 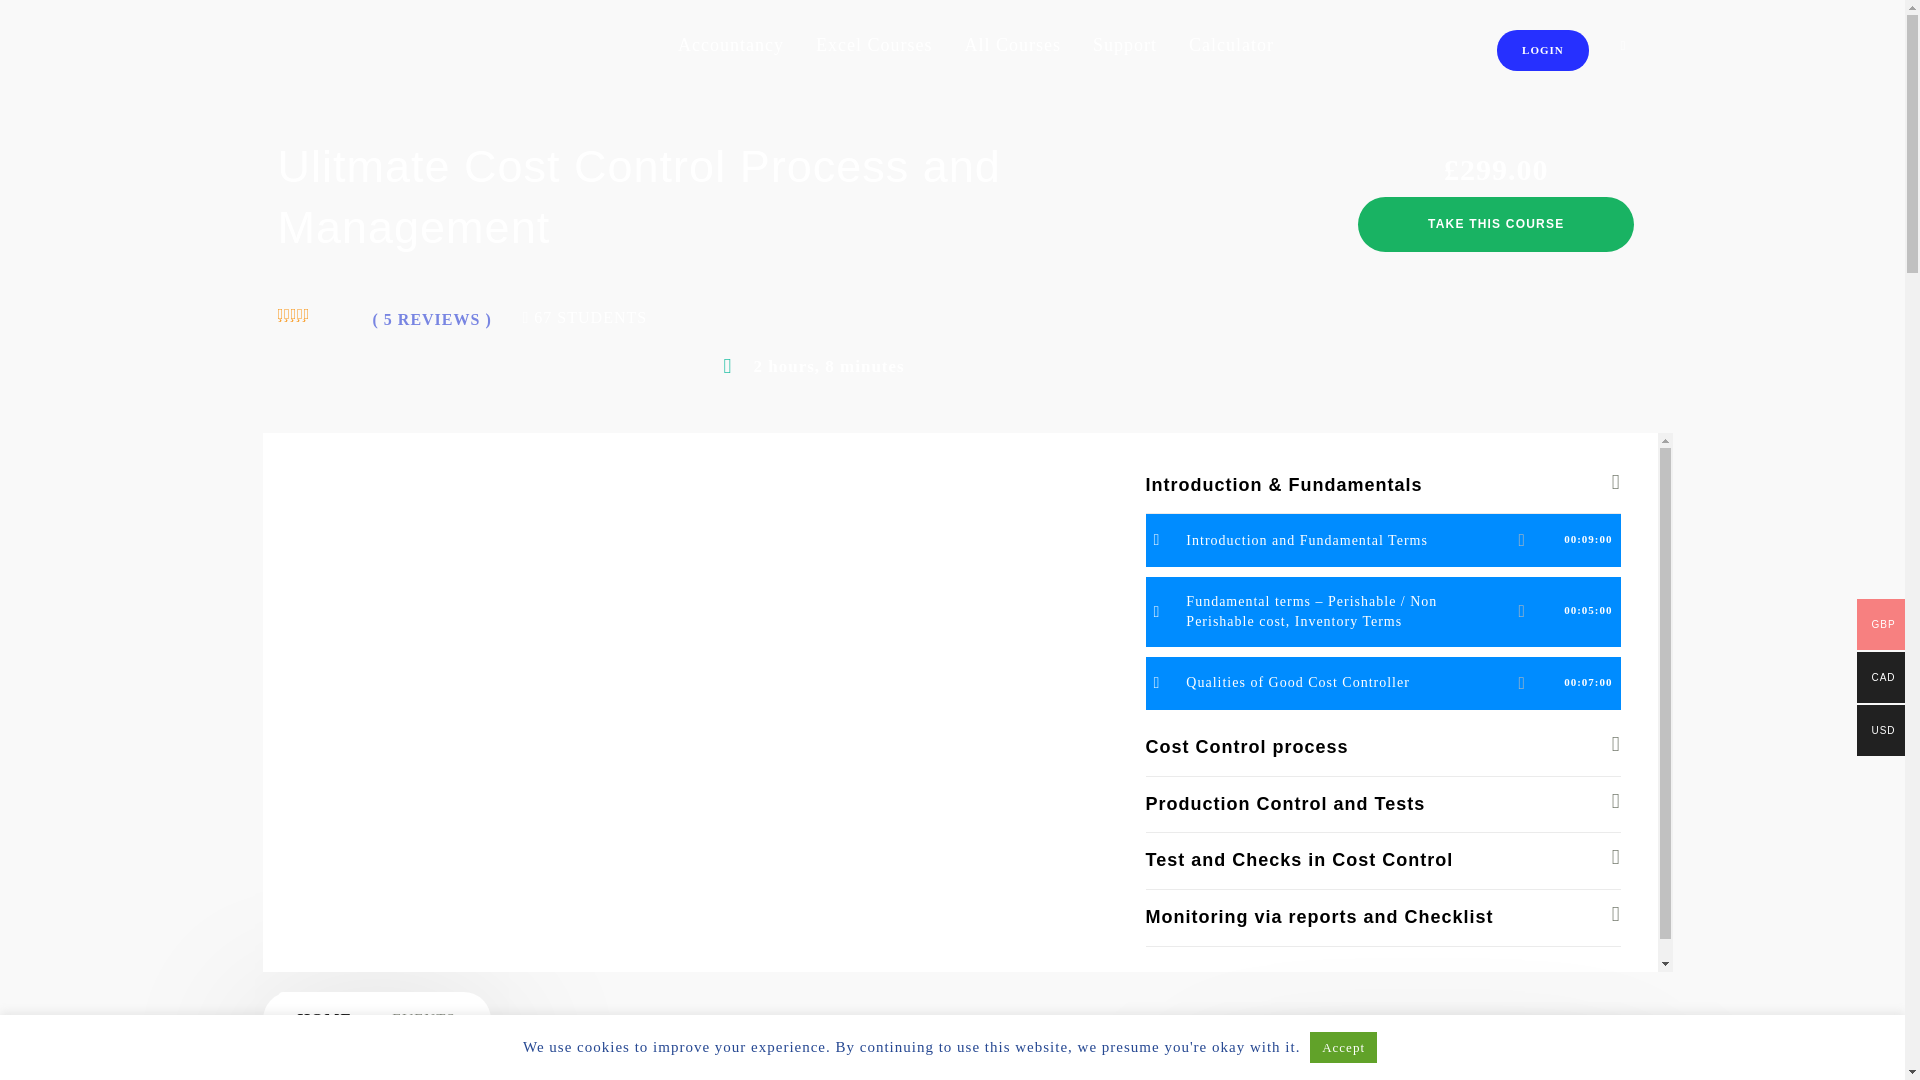 What do you see at coordinates (1124, 46) in the screenshot?
I see `Support` at bounding box center [1124, 46].